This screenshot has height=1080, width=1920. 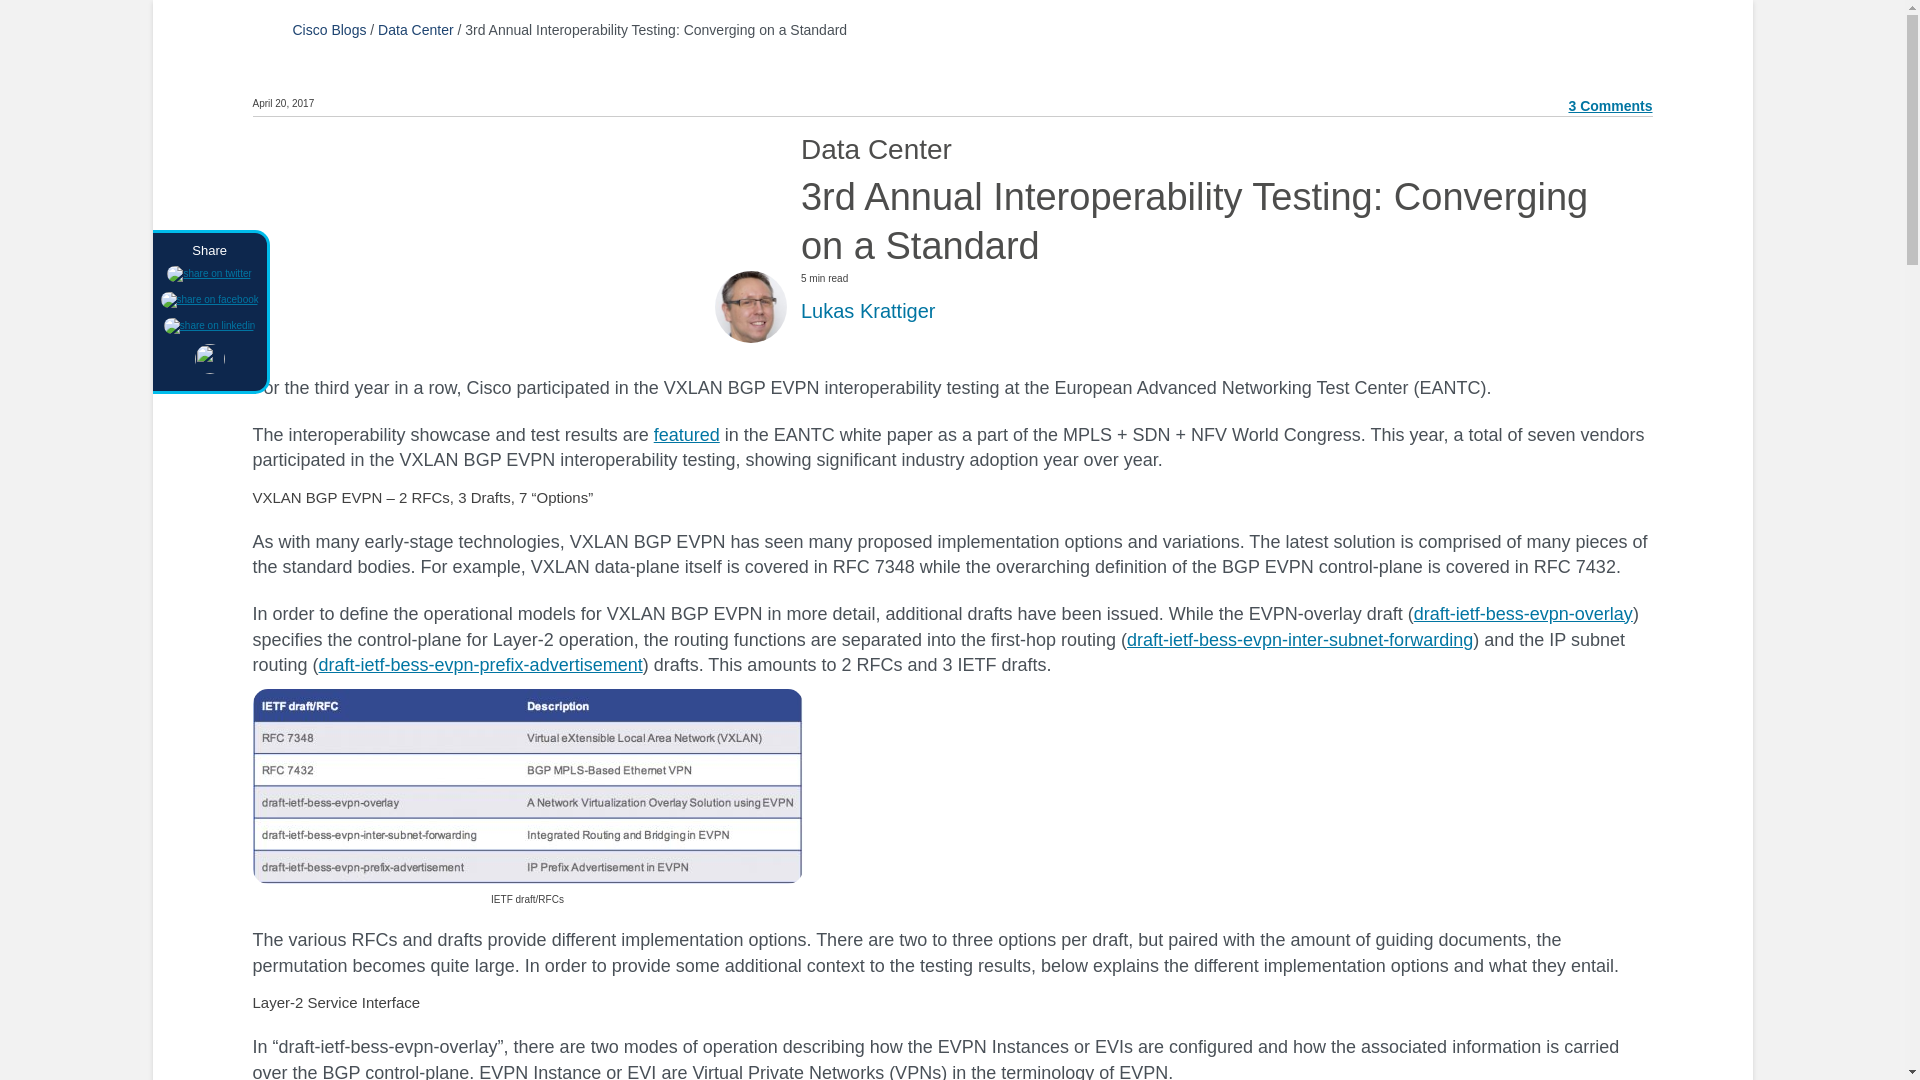 What do you see at coordinates (868, 310) in the screenshot?
I see `Posts by Lukas Krattiger` at bounding box center [868, 310].